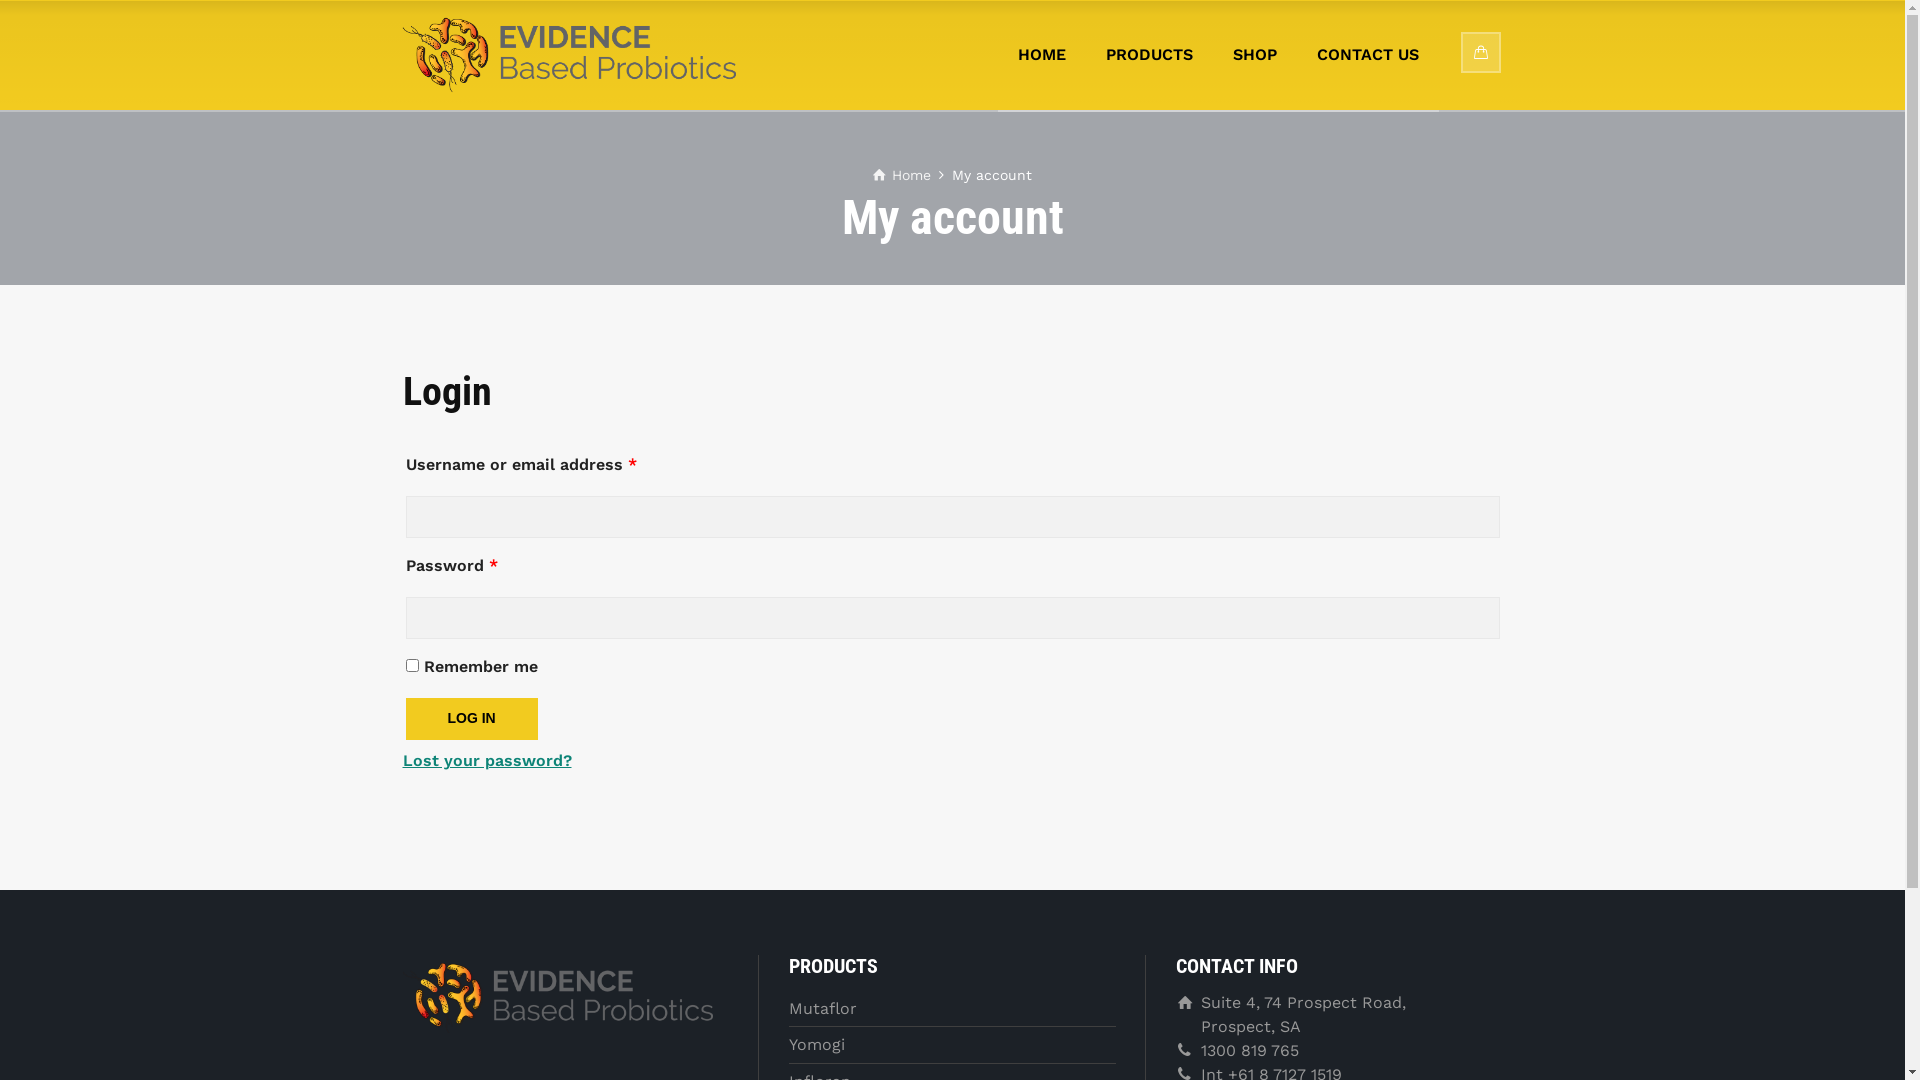  Describe the element at coordinates (568, 55) in the screenshot. I see `Evidence Based Probiotics` at that location.